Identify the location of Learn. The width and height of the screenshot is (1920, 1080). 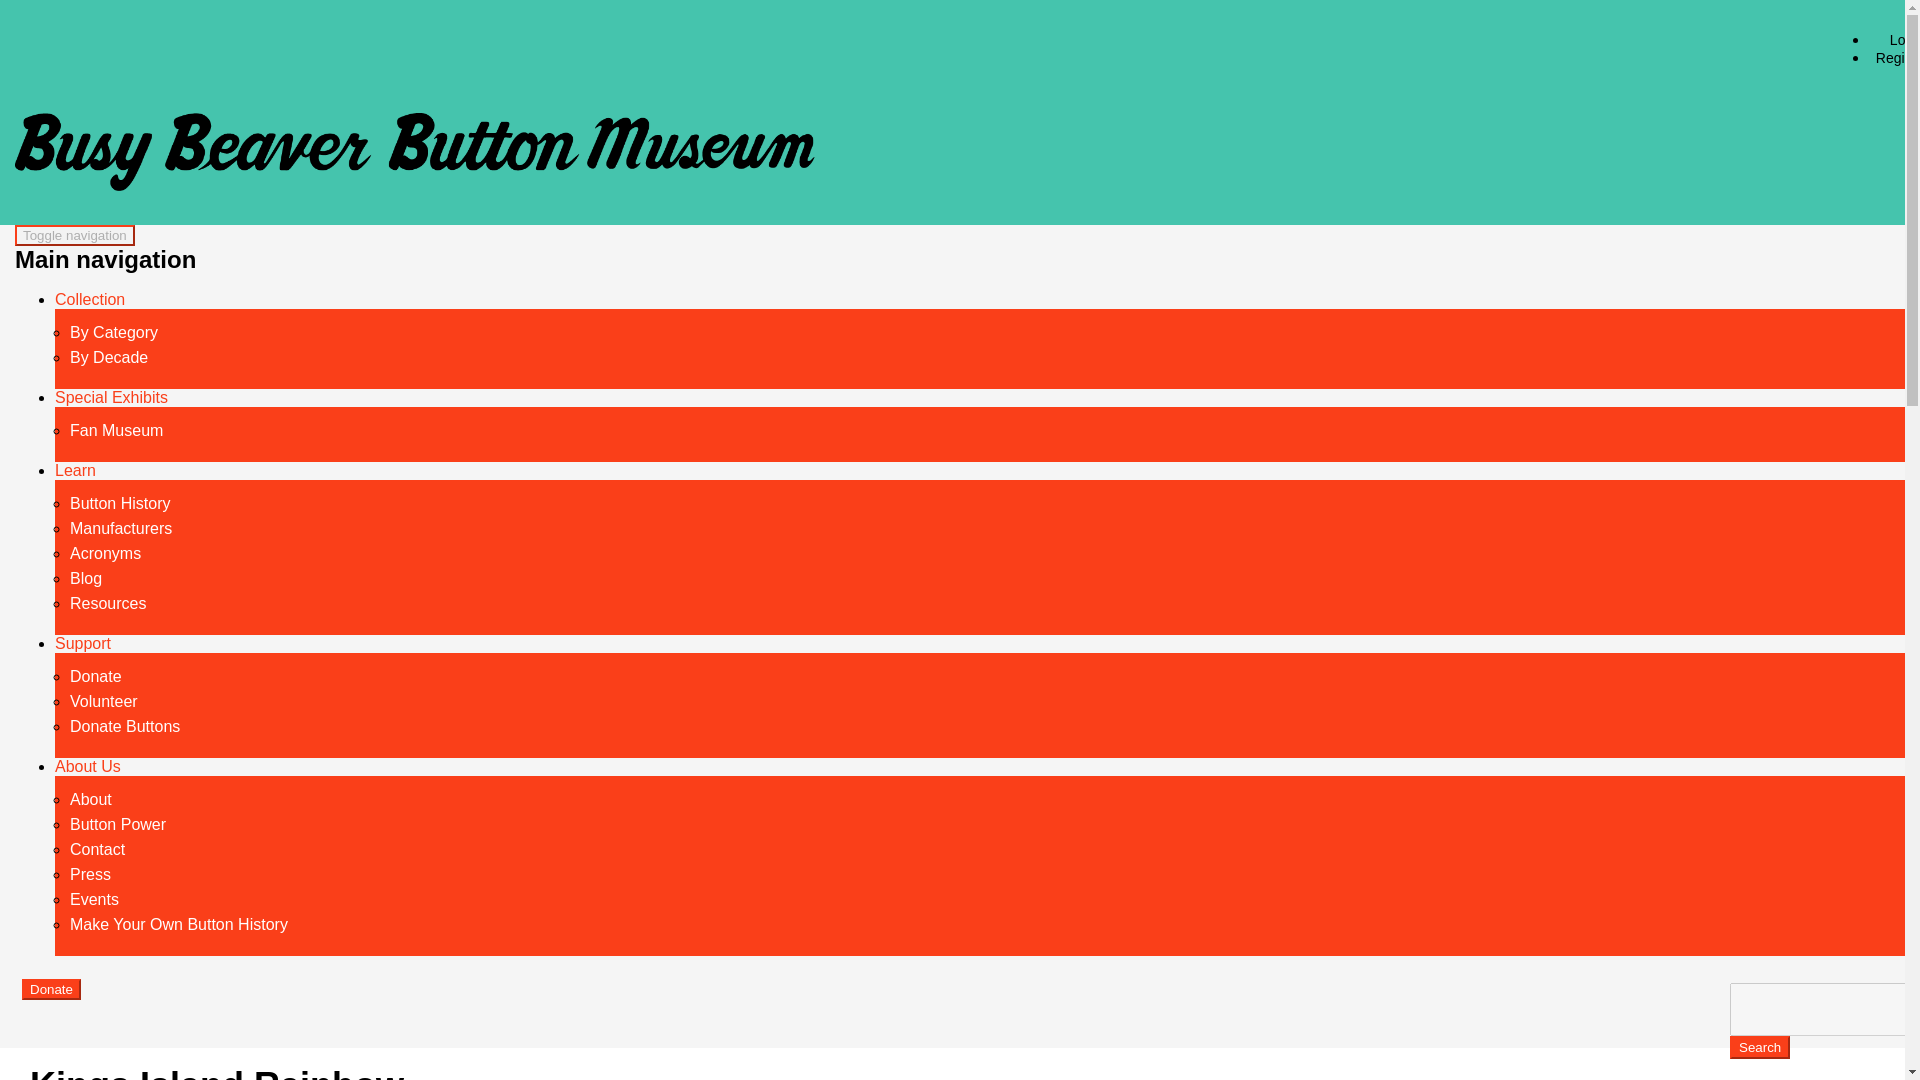
(76, 470).